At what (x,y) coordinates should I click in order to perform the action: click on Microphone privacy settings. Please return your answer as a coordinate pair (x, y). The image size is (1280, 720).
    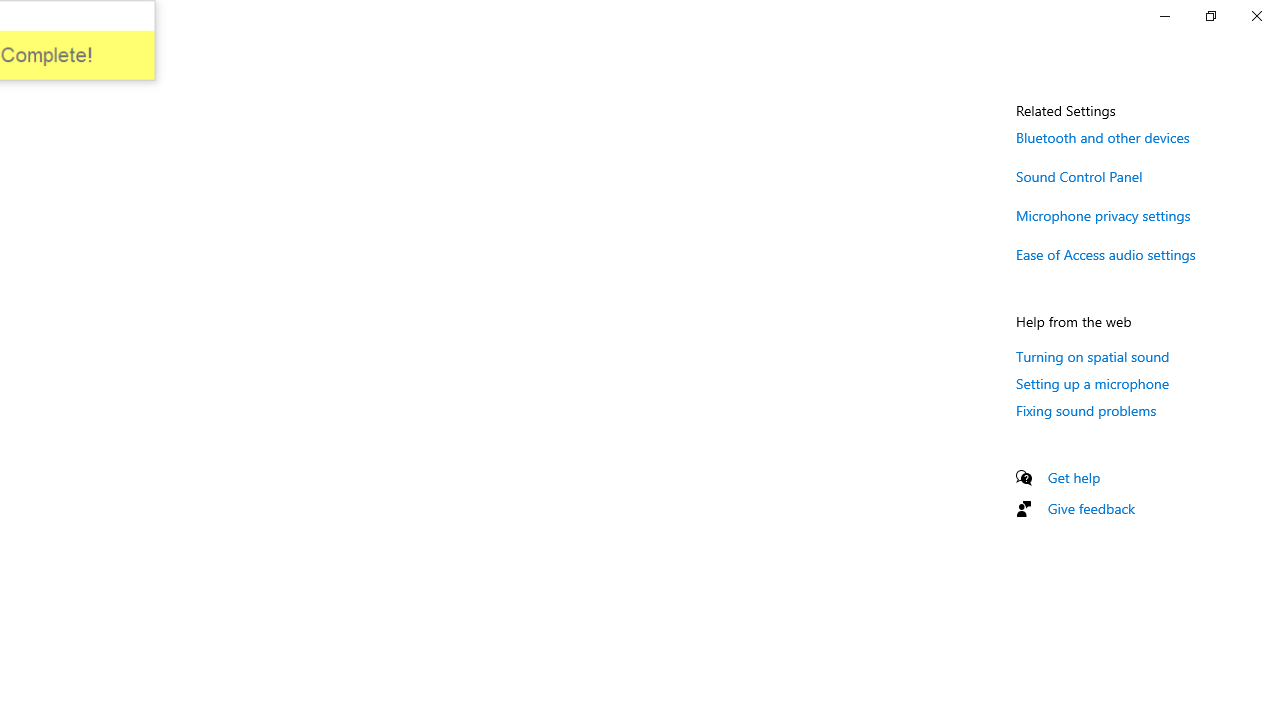
    Looking at the image, I should click on (1103, 214).